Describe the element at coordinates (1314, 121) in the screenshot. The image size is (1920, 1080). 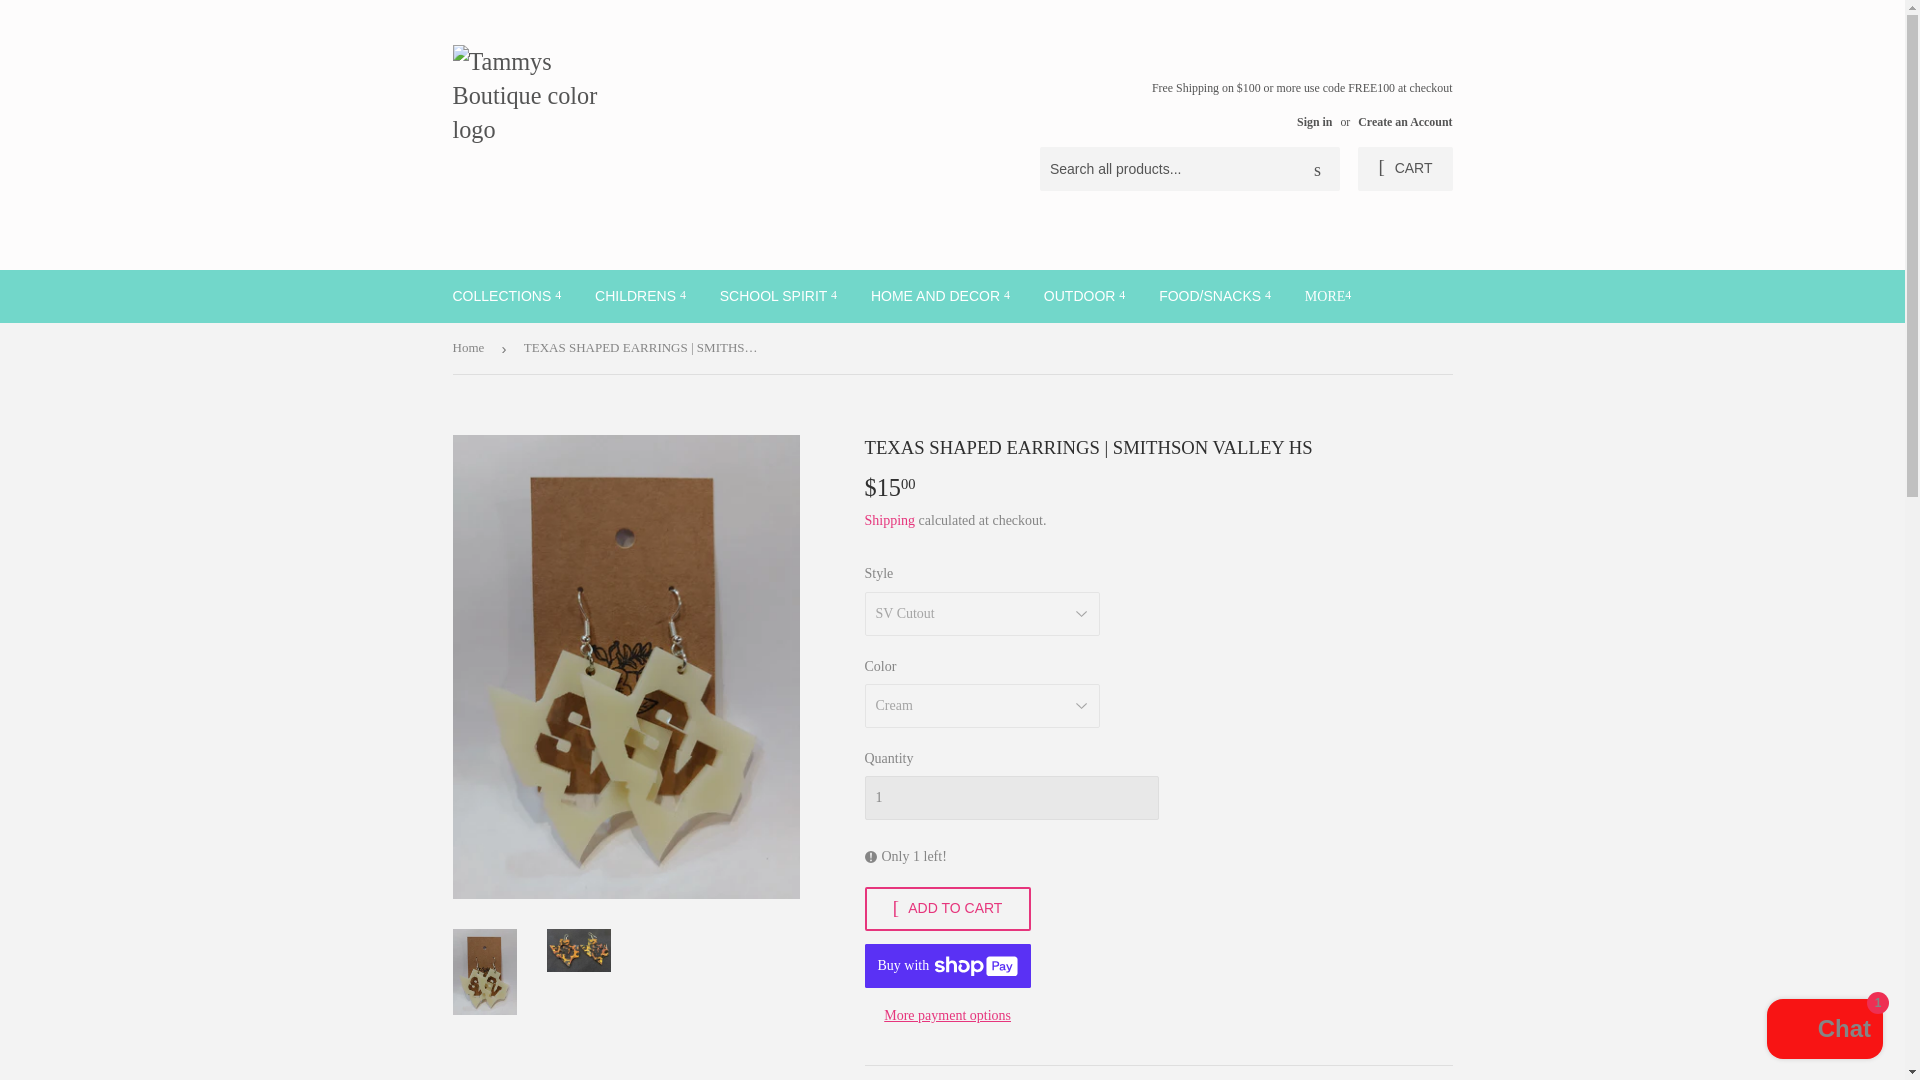
I see `Sign in` at that location.